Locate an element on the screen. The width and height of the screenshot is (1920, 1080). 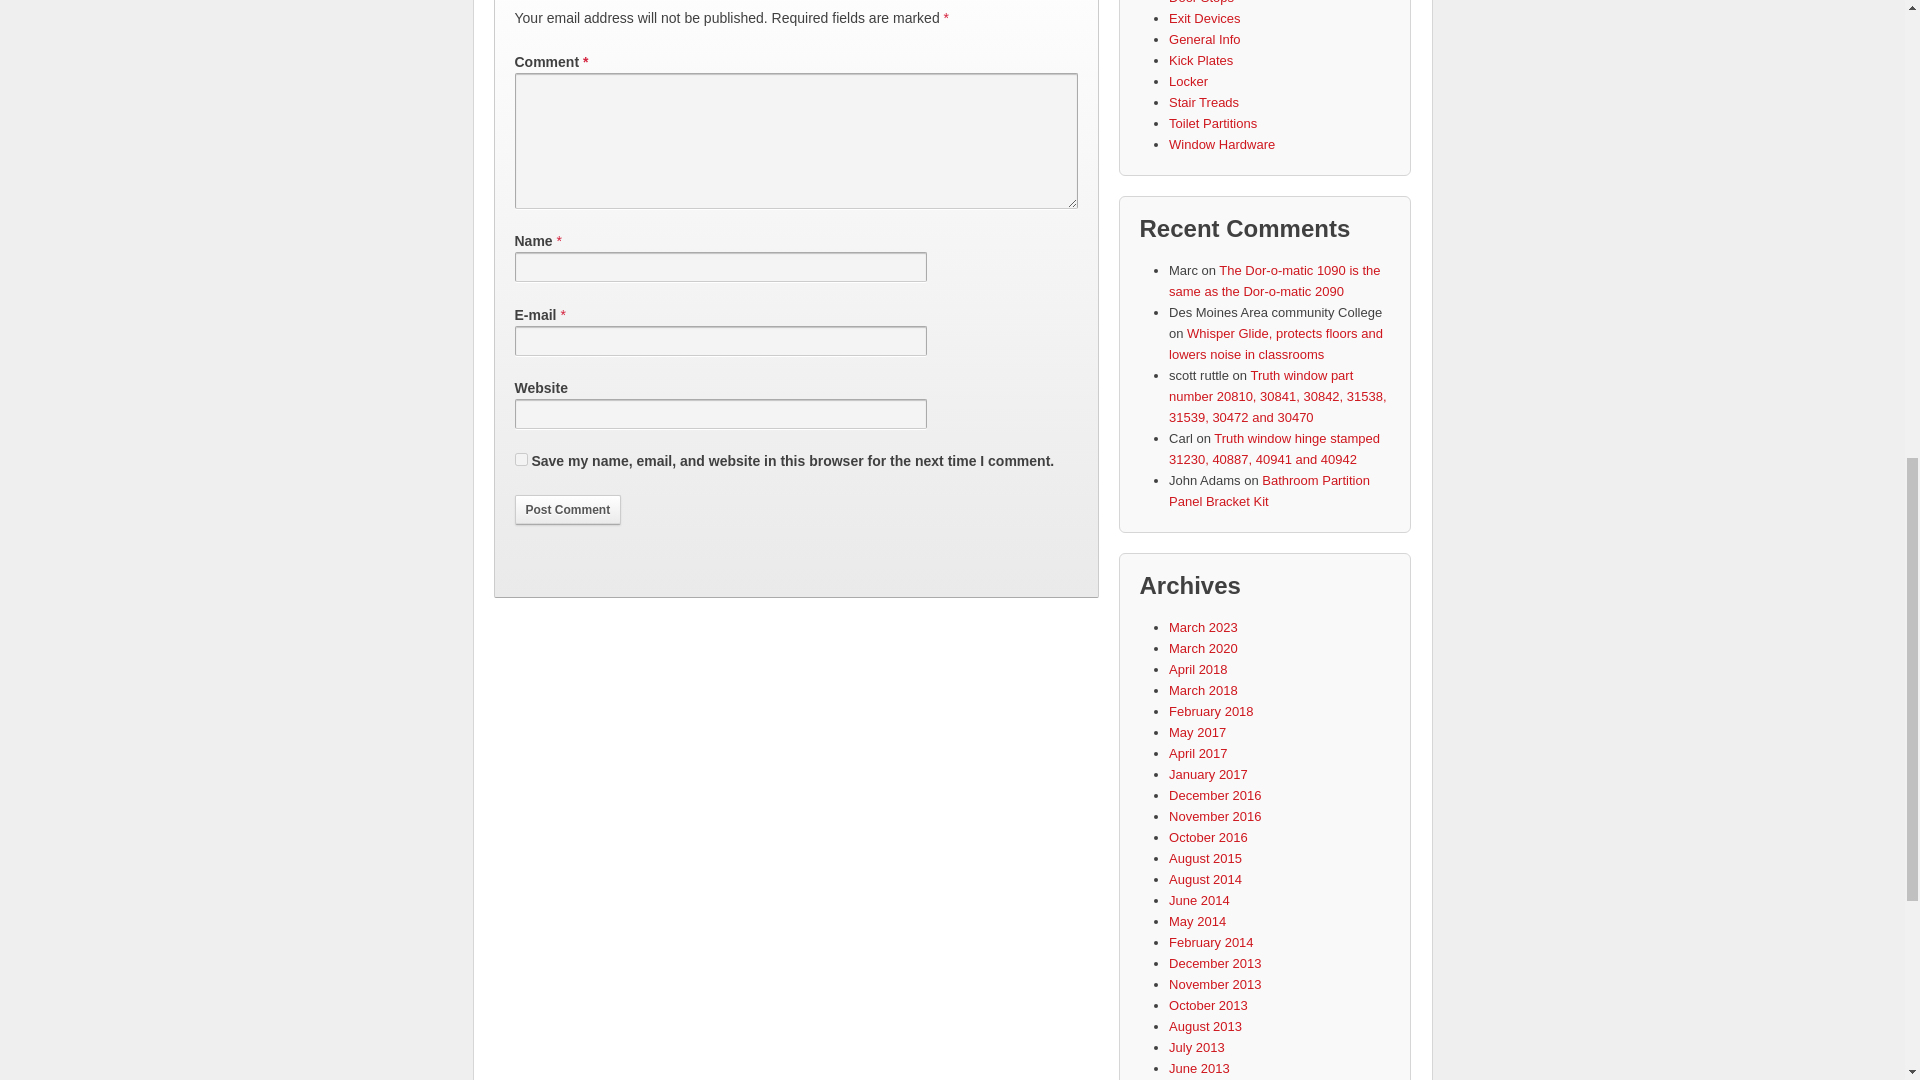
Post Comment is located at coordinates (567, 509).